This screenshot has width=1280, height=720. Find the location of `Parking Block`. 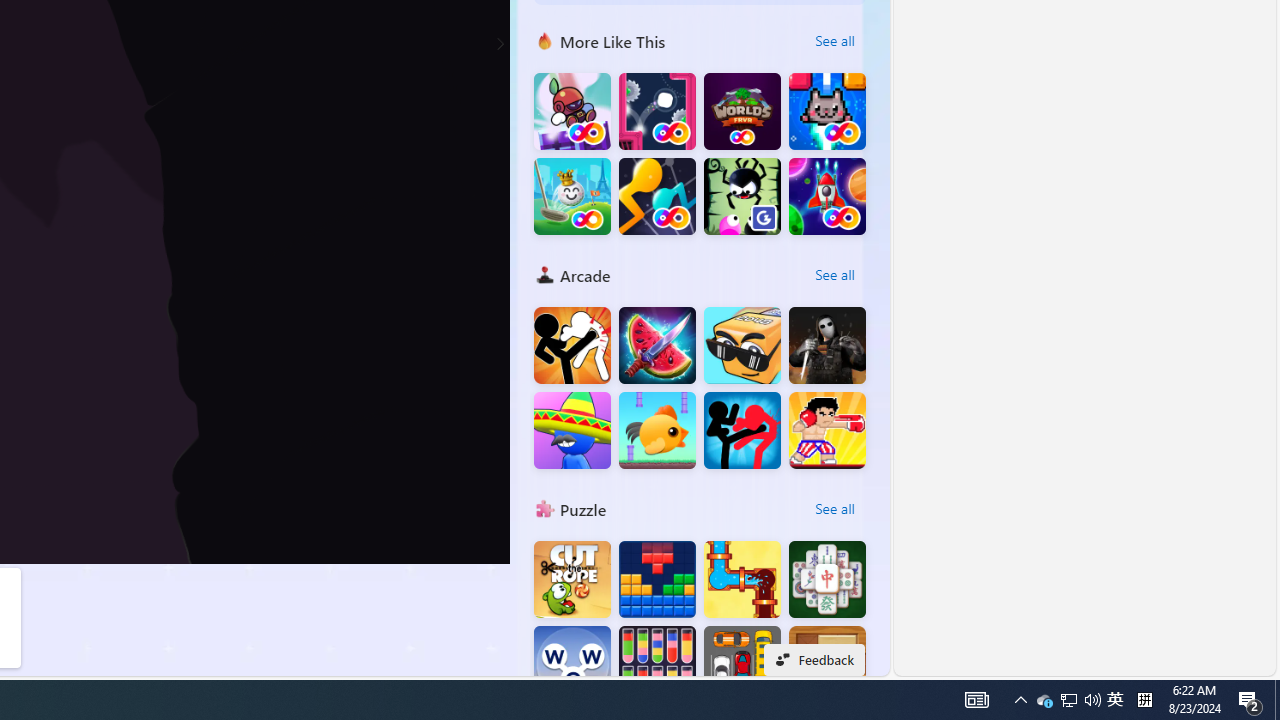

Parking Block is located at coordinates (742, 664).